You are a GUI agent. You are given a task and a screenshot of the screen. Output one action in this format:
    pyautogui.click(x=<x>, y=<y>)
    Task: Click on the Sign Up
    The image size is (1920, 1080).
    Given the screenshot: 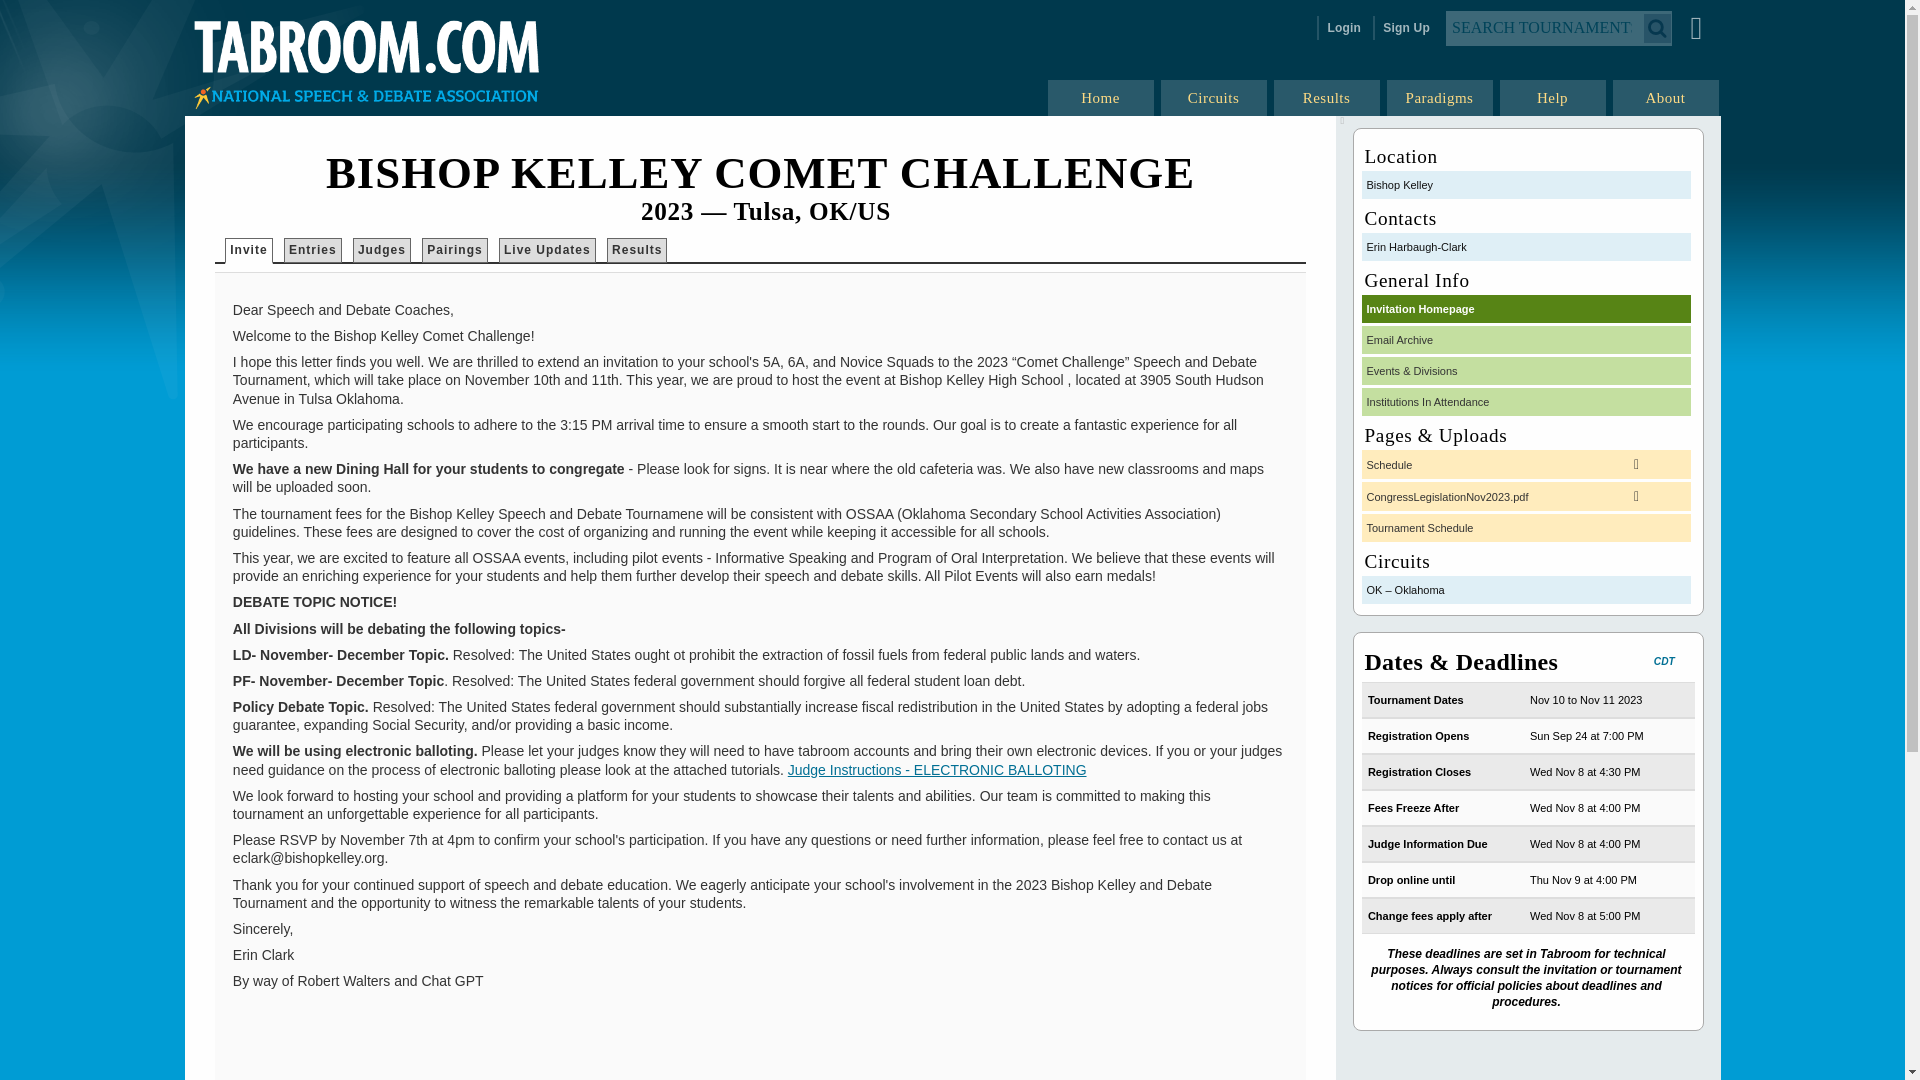 What is the action you would take?
    pyautogui.click(x=1405, y=28)
    